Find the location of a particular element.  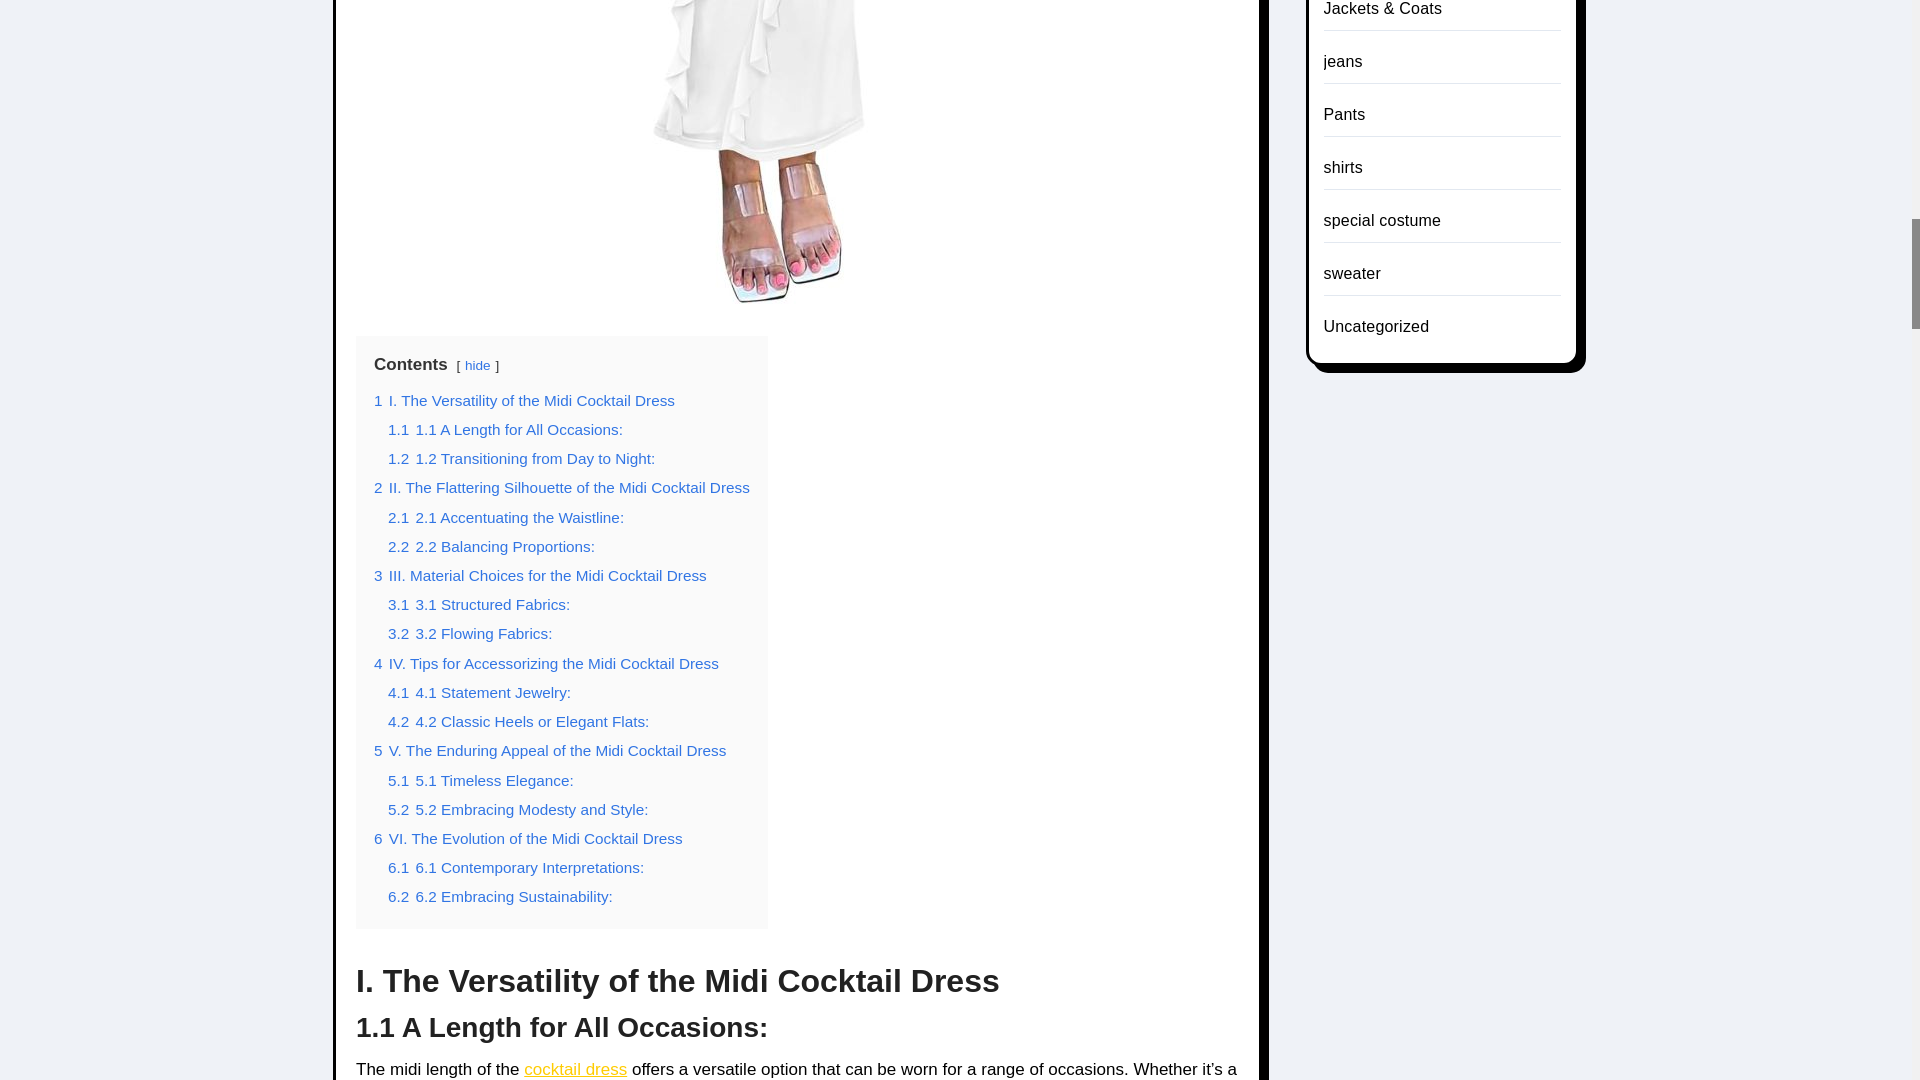

2 II. The Flattering Silhouette of the Midi Cocktail Dress is located at coordinates (562, 487).